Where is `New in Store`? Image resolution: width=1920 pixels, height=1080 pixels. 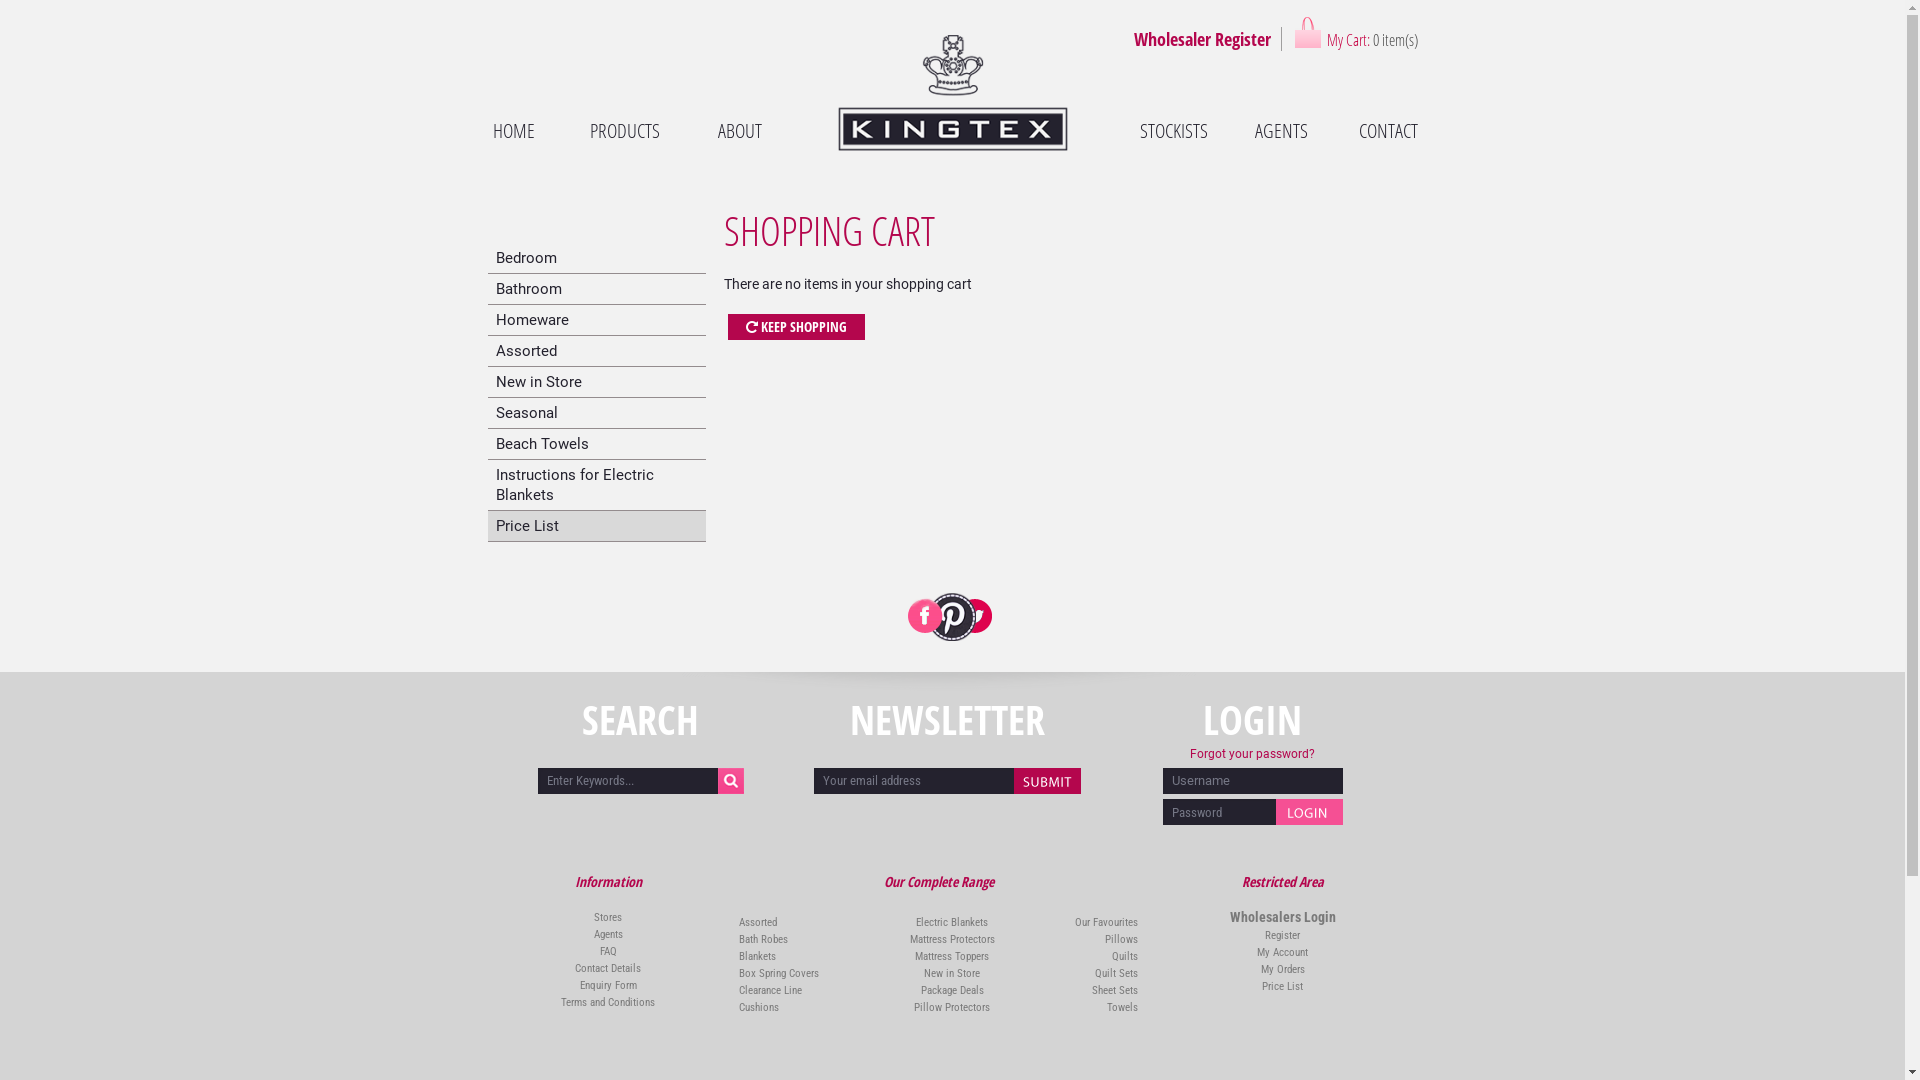
New in Store is located at coordinates (597, 382).